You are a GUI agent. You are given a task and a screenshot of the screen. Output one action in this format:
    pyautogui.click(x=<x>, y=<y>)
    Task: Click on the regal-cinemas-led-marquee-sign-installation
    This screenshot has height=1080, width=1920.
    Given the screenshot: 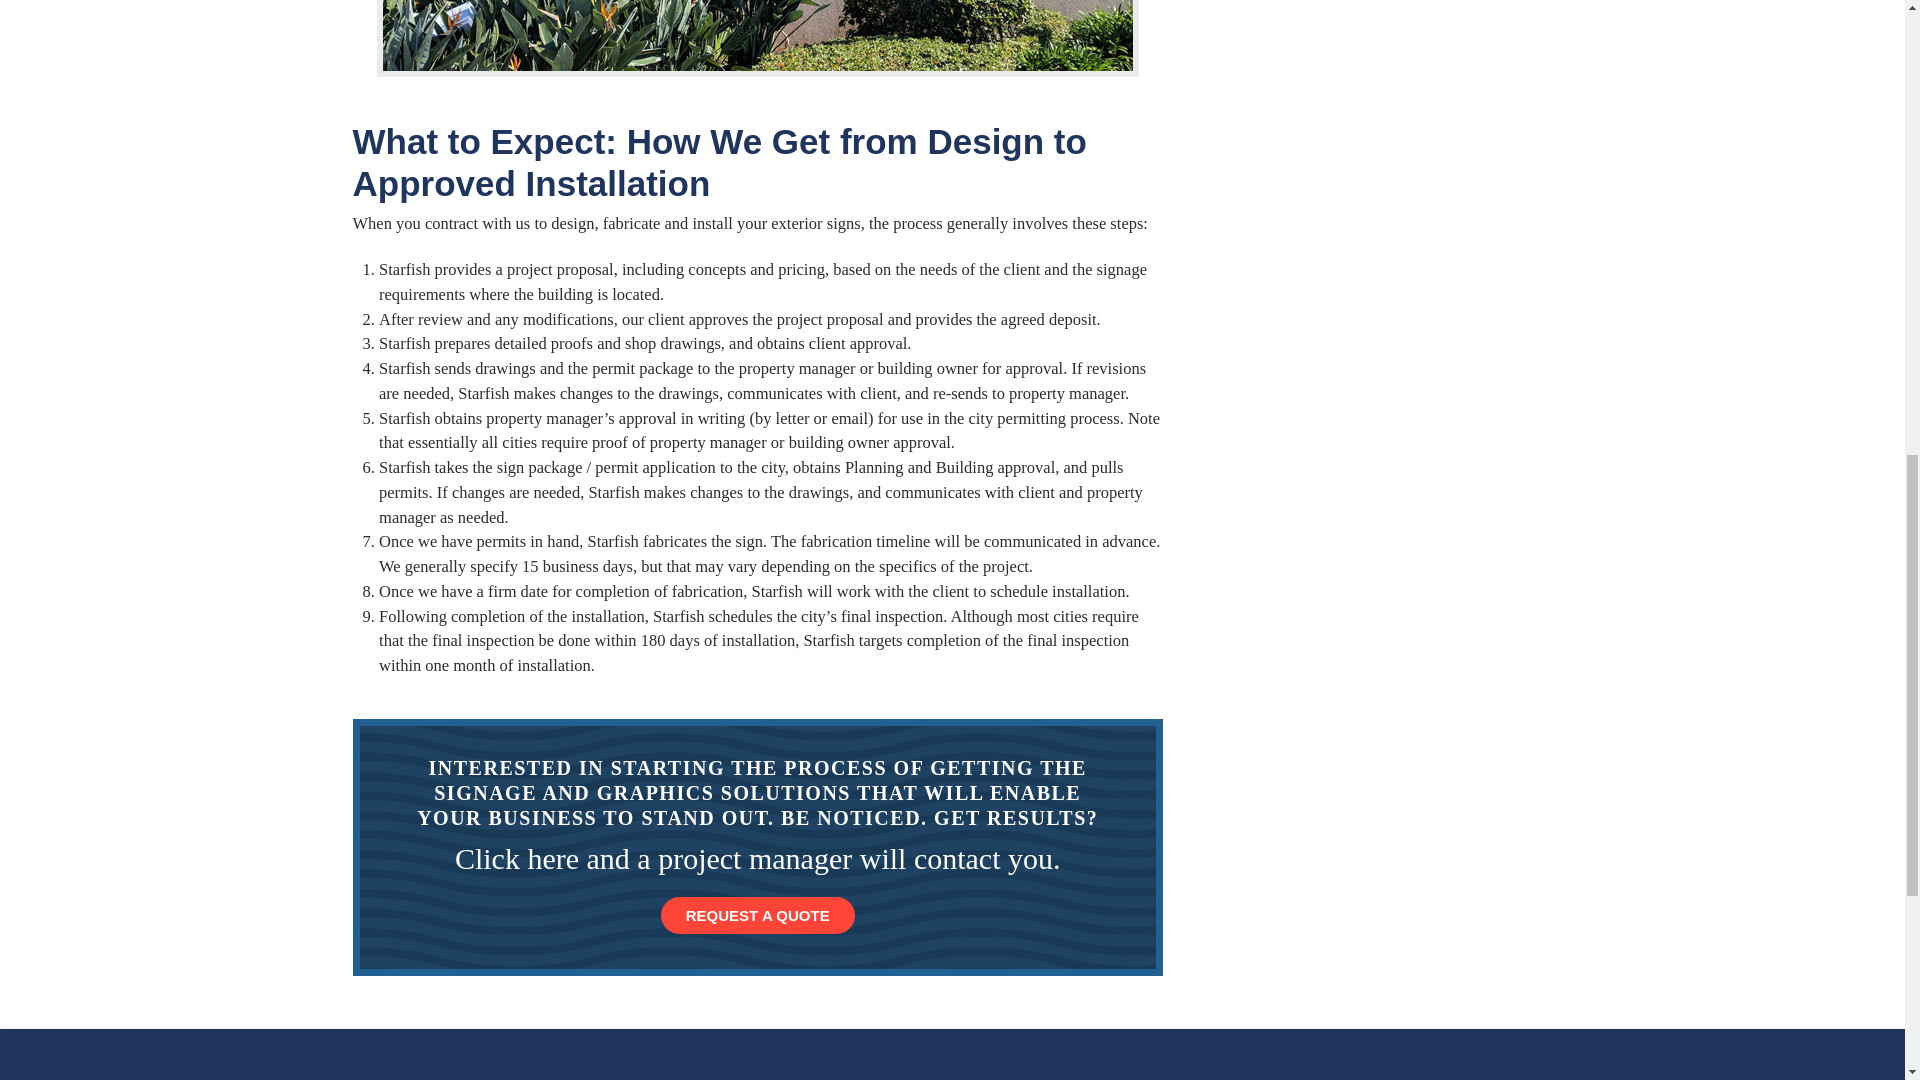 What is the action you would take?
    pyautogui.click(x=757, y=36)
    